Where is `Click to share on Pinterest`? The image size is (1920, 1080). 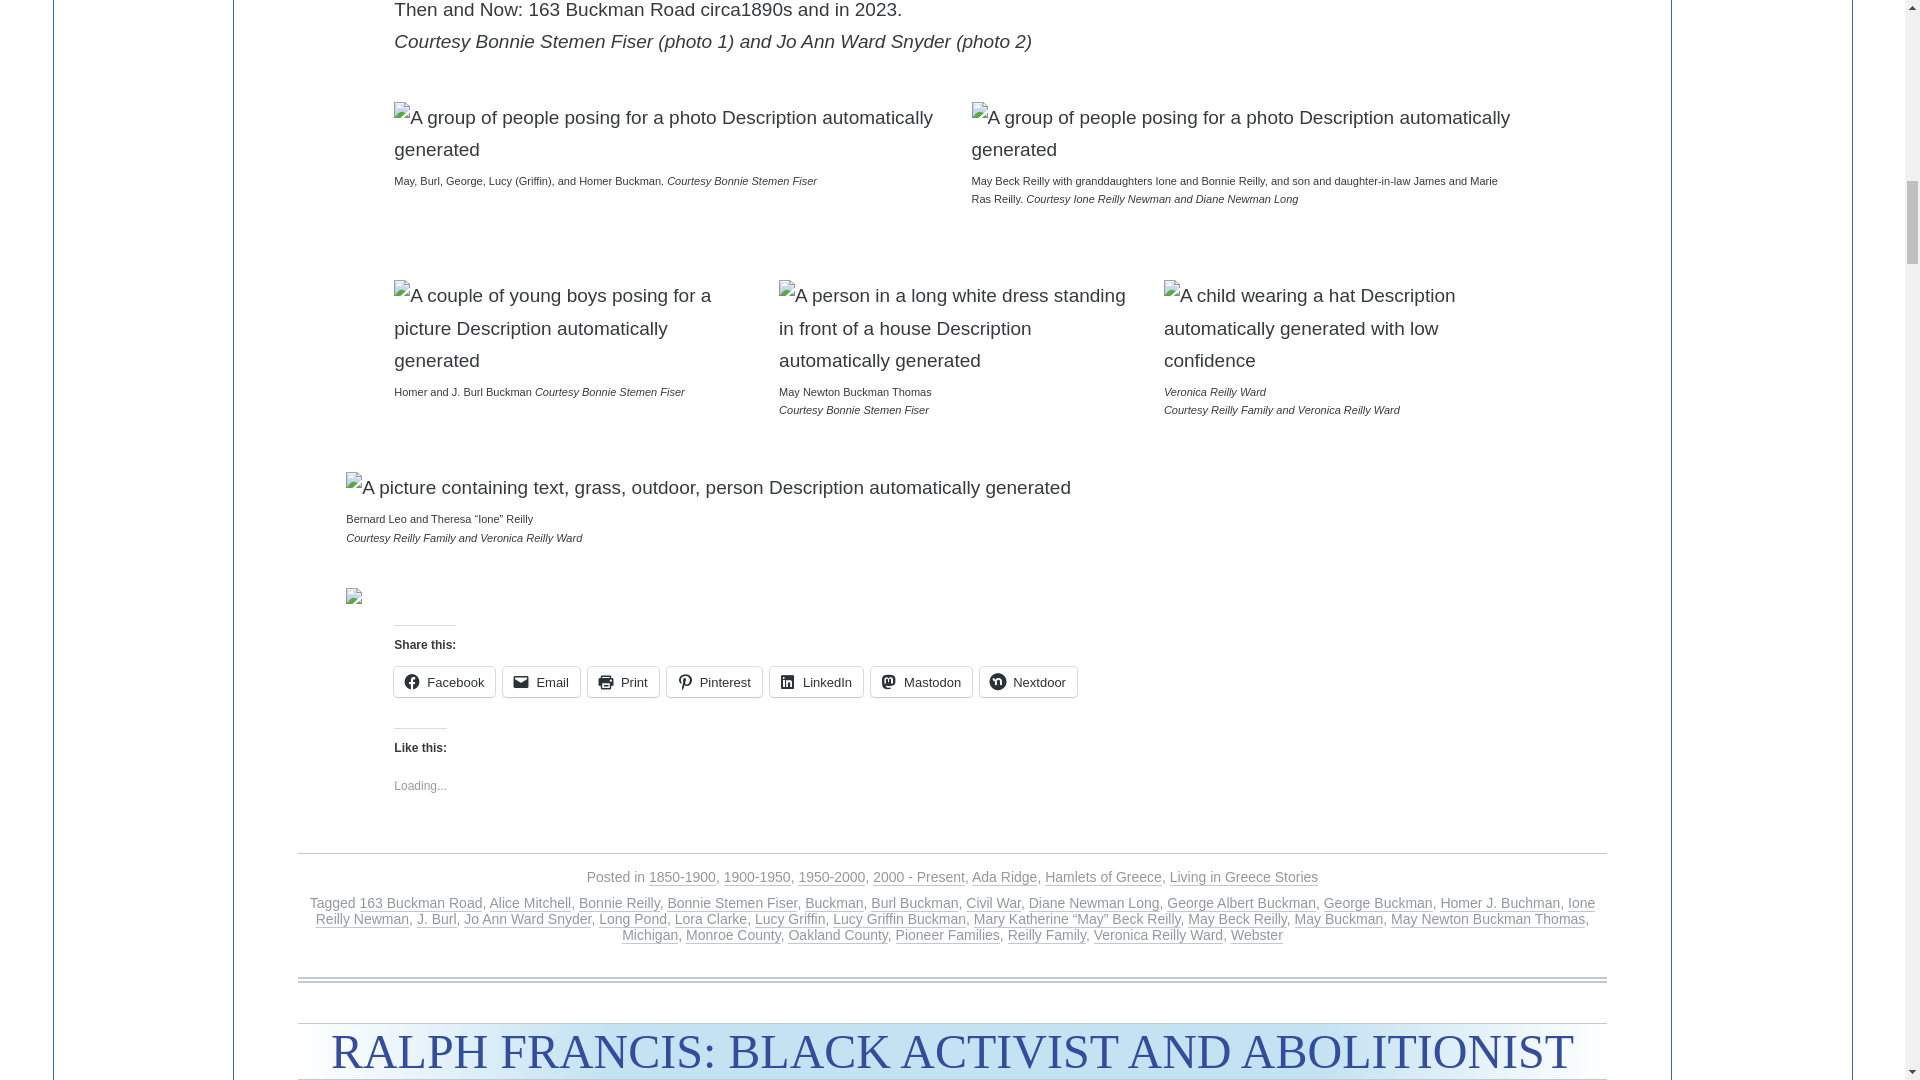 Click to share on Pinterest is located at coordinates (714, 682).